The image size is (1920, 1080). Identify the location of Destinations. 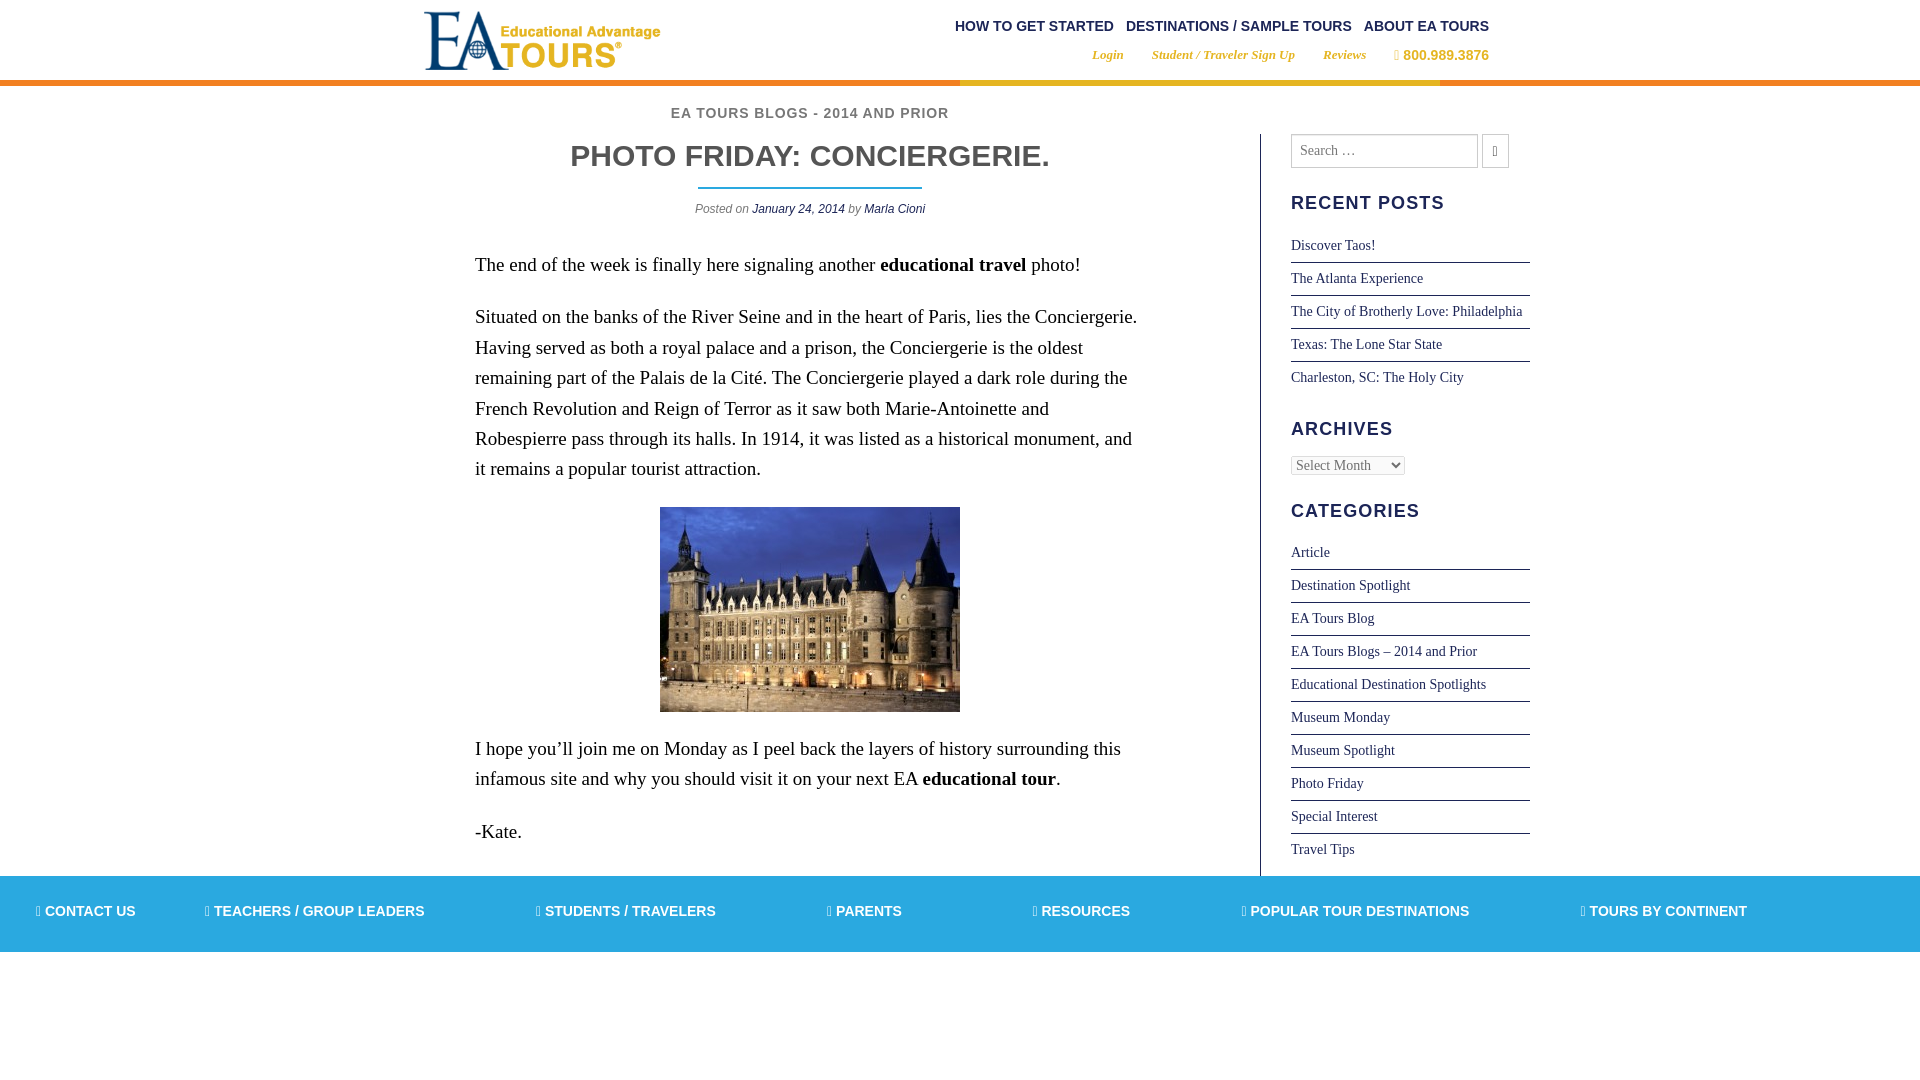
(1238, 26).